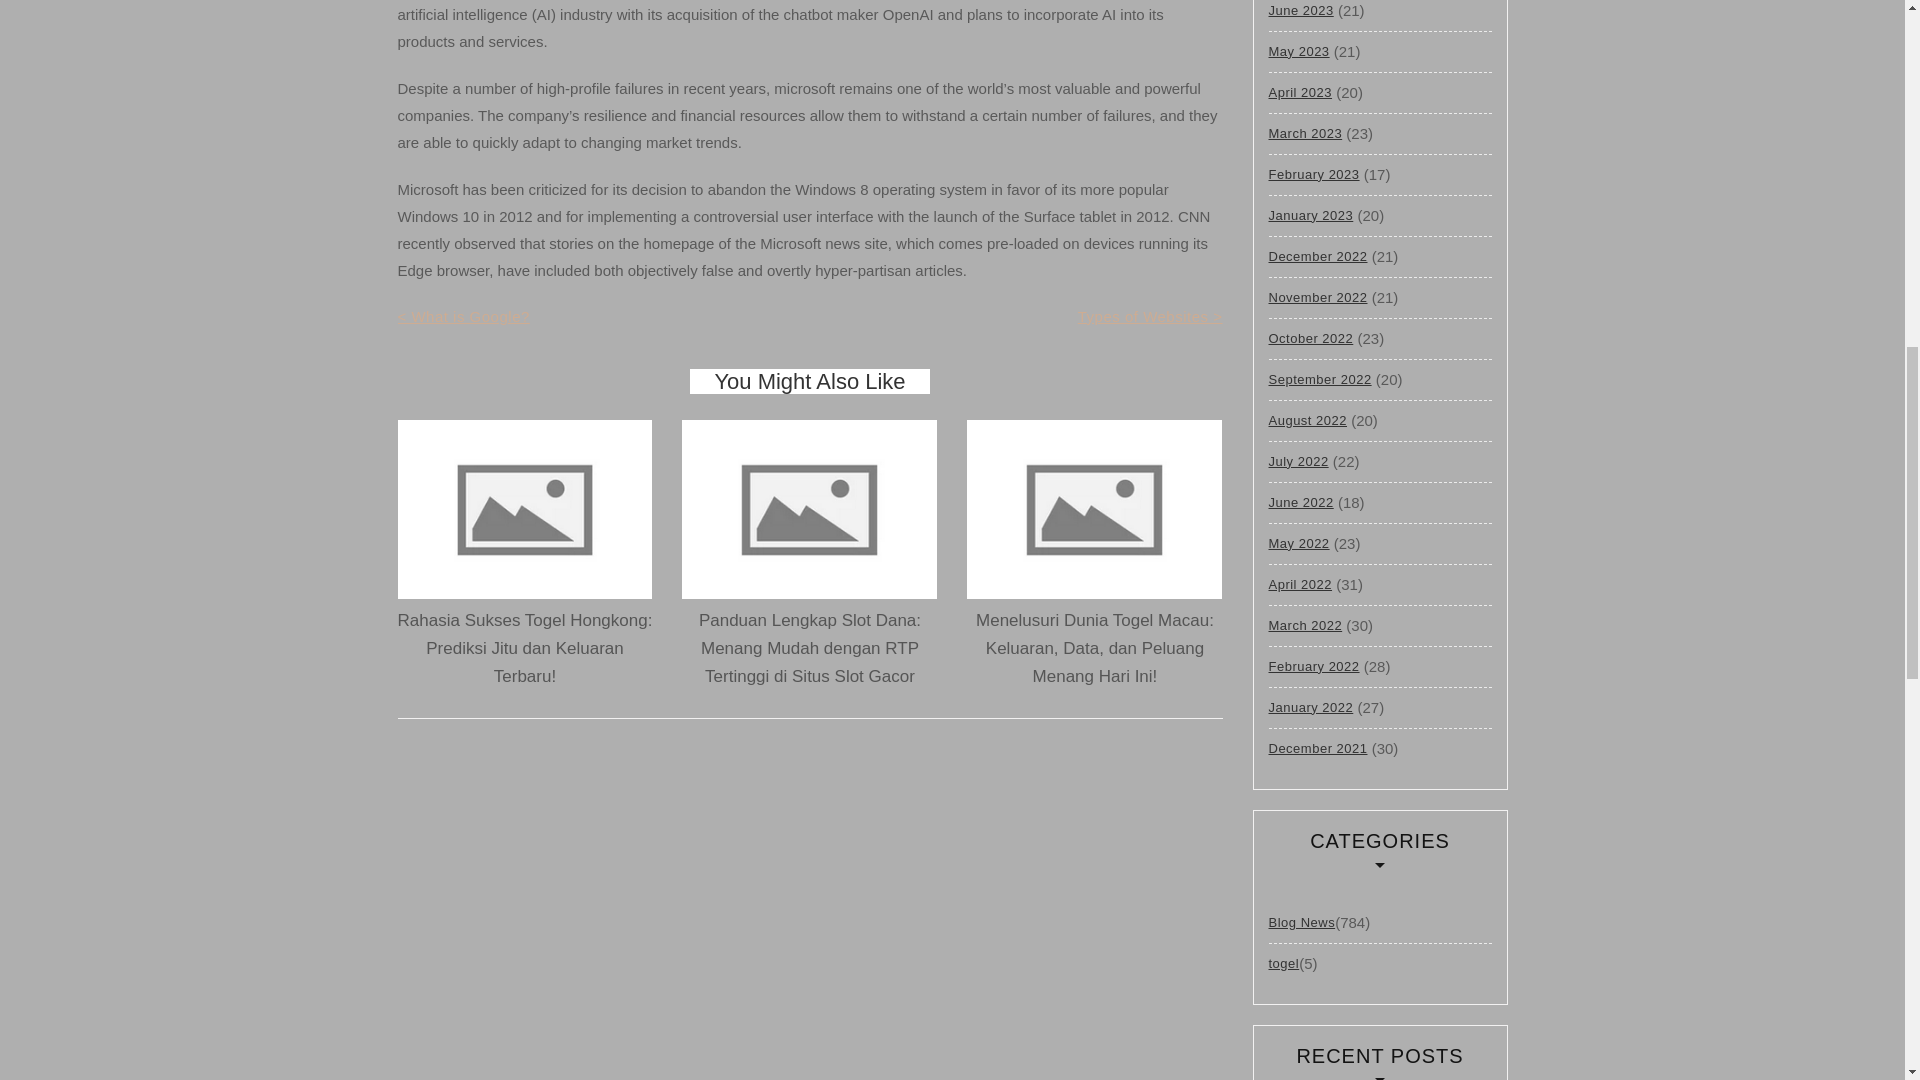 The width and height of the screenshot is (1920, 1080). I want to click on November 2022, so click(1317, 297).